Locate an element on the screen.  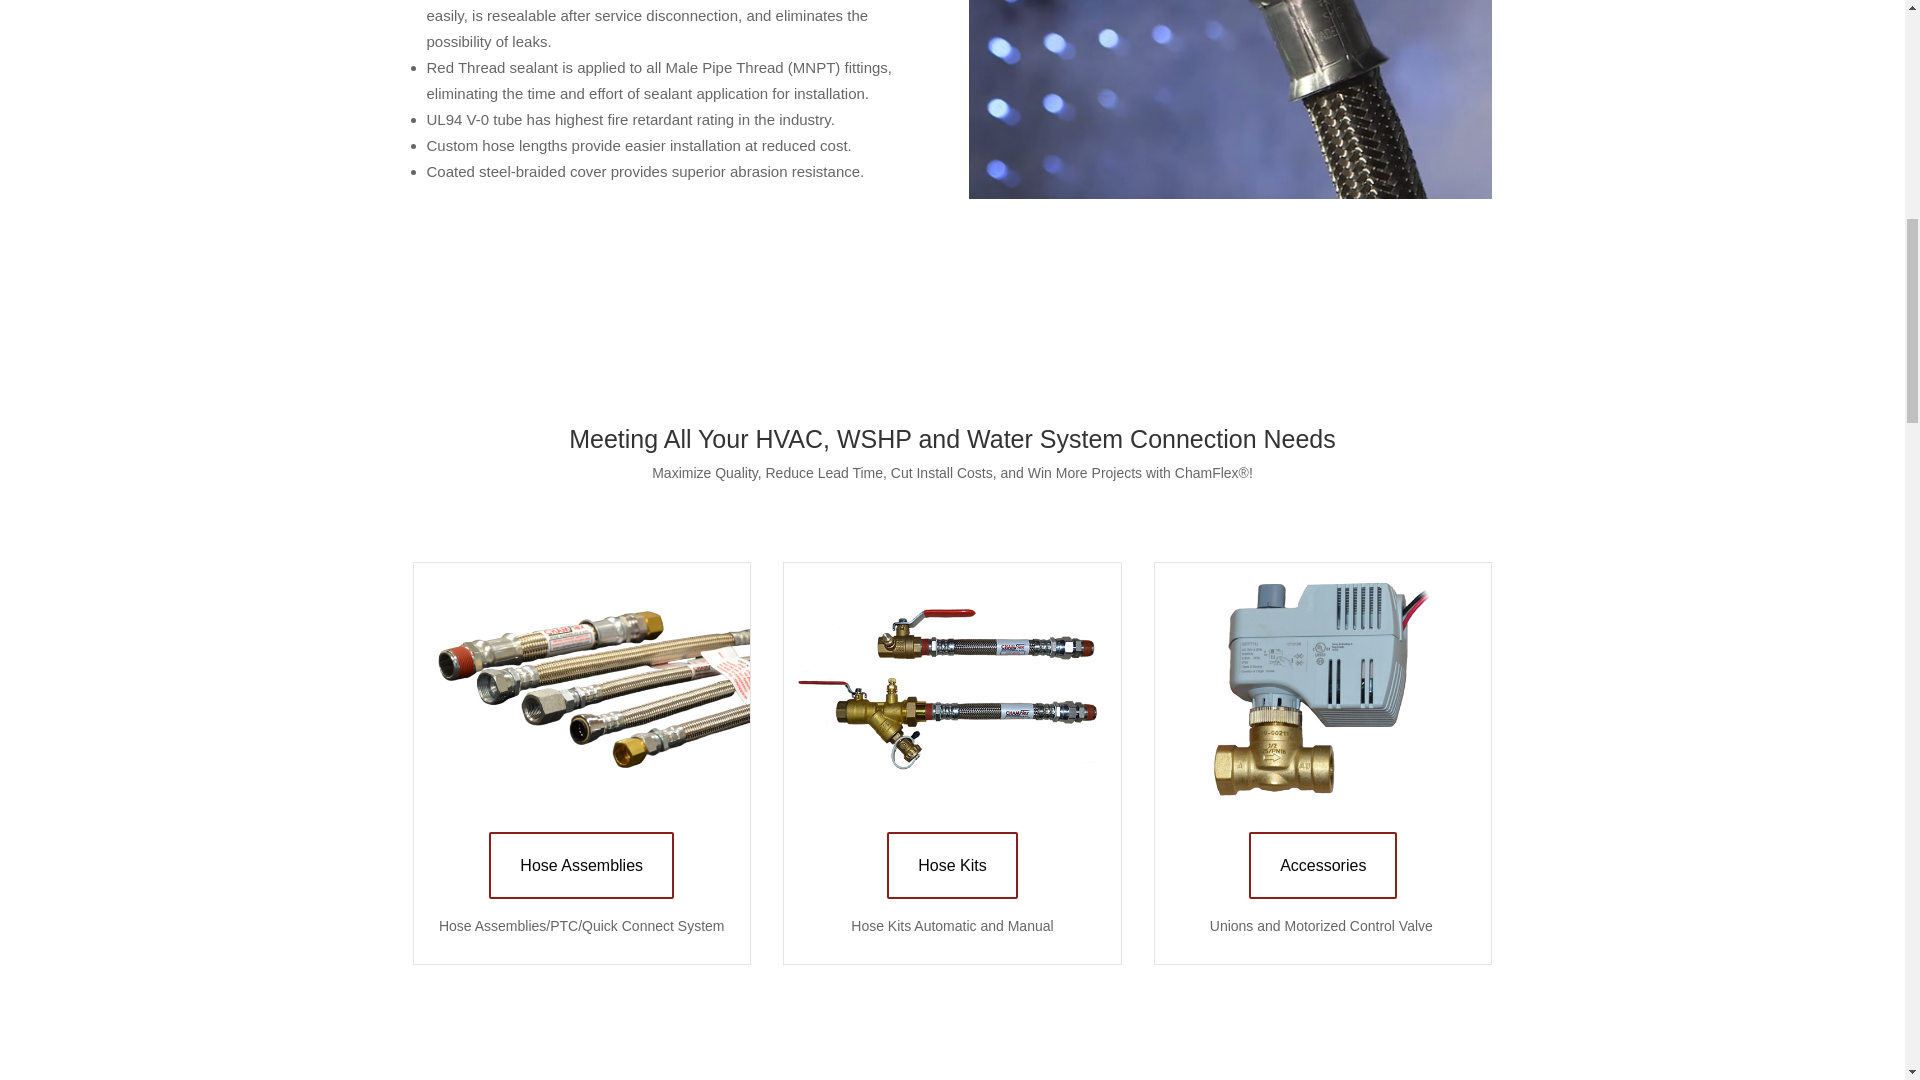
accessories is located at coordinates (1323, 688).